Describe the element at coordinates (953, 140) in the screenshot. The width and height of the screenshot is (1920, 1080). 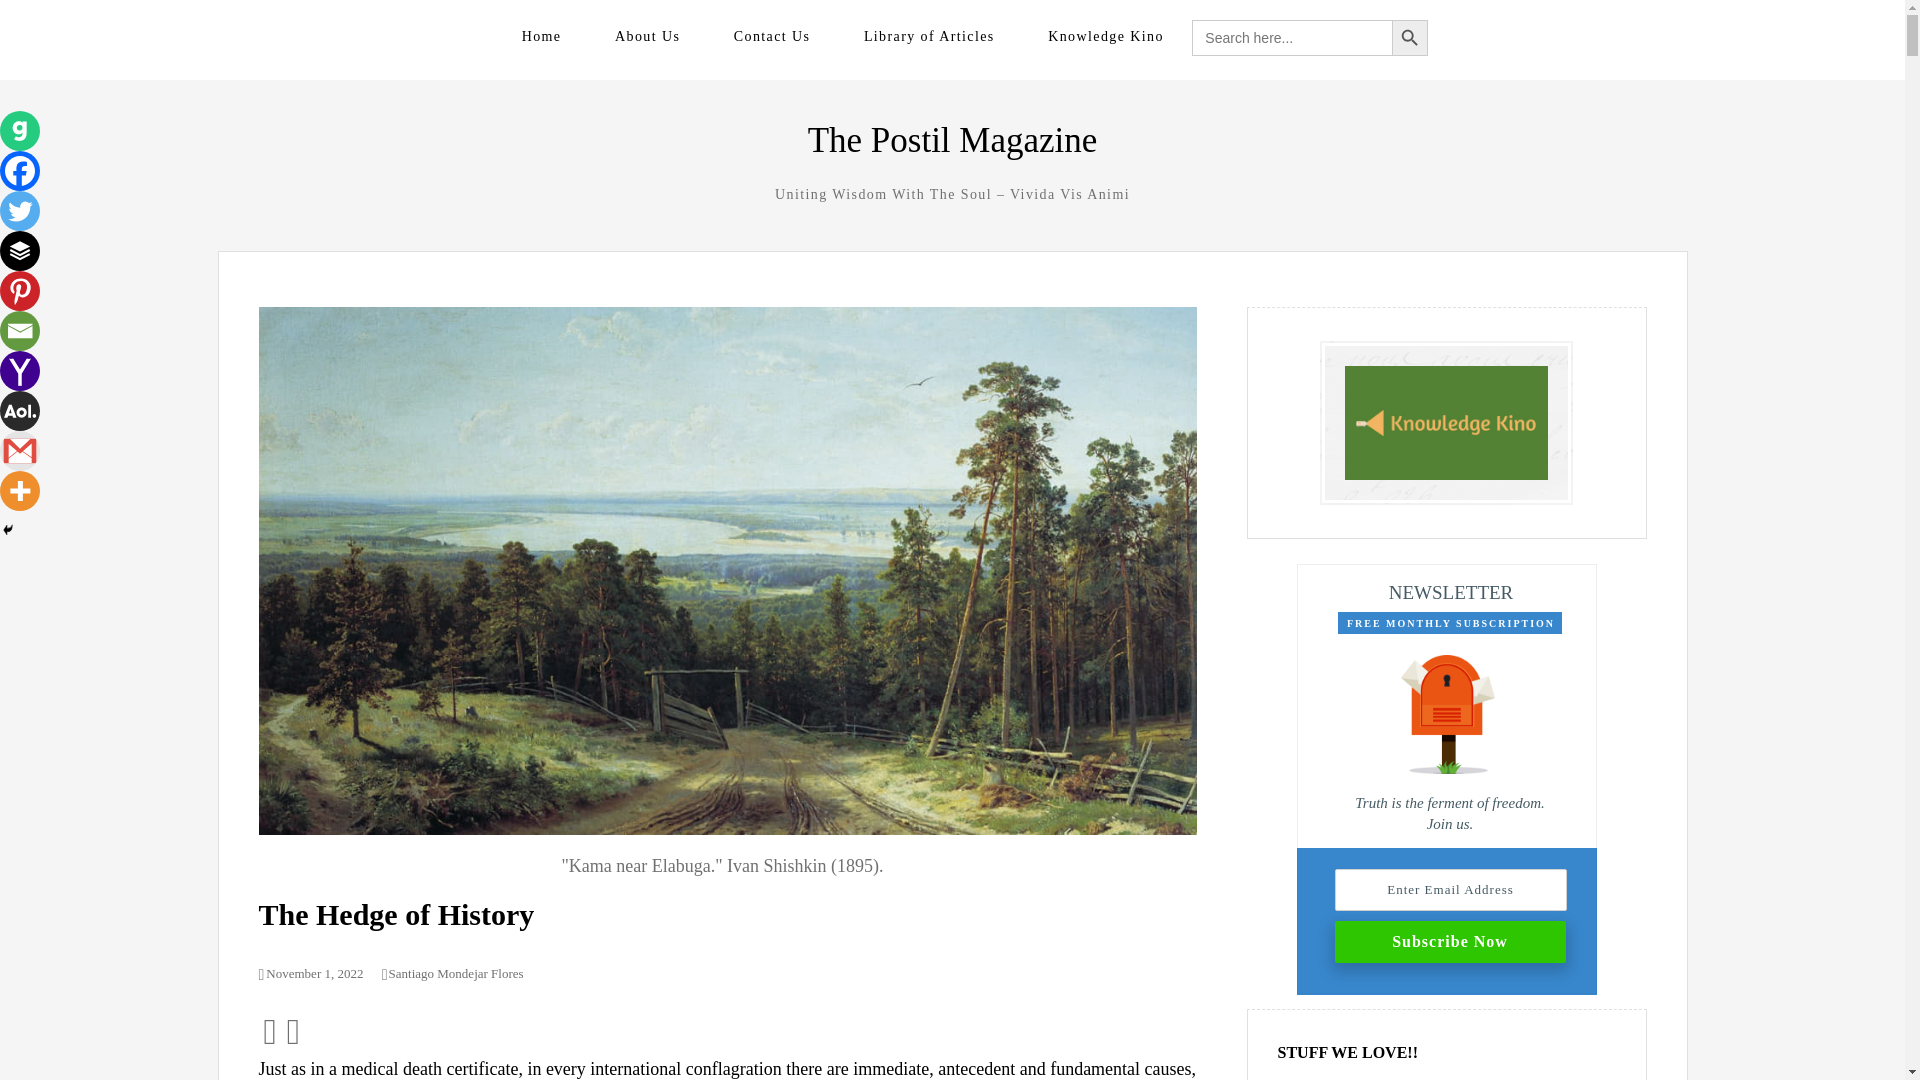
I see `The Postil Magazine` at that location.